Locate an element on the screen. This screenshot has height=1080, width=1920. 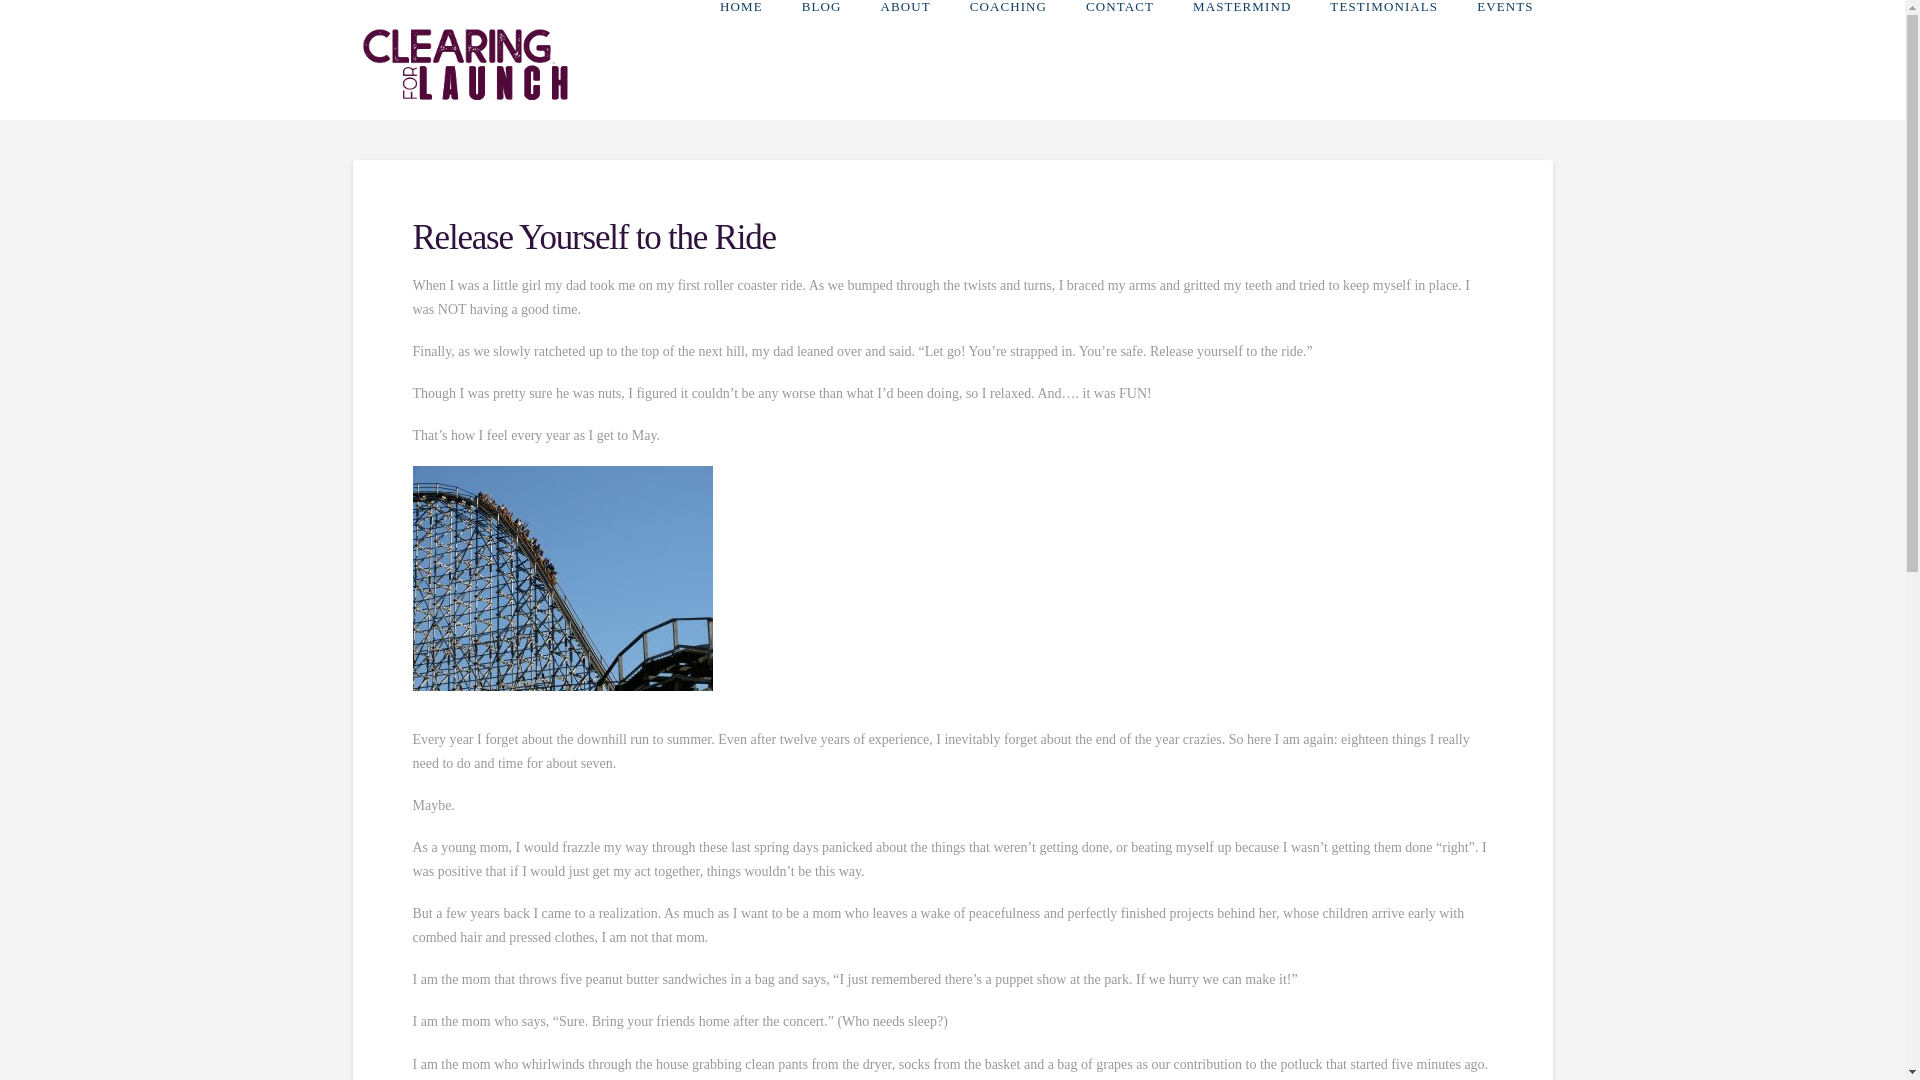
HOME is located at coordinates (740, 44).